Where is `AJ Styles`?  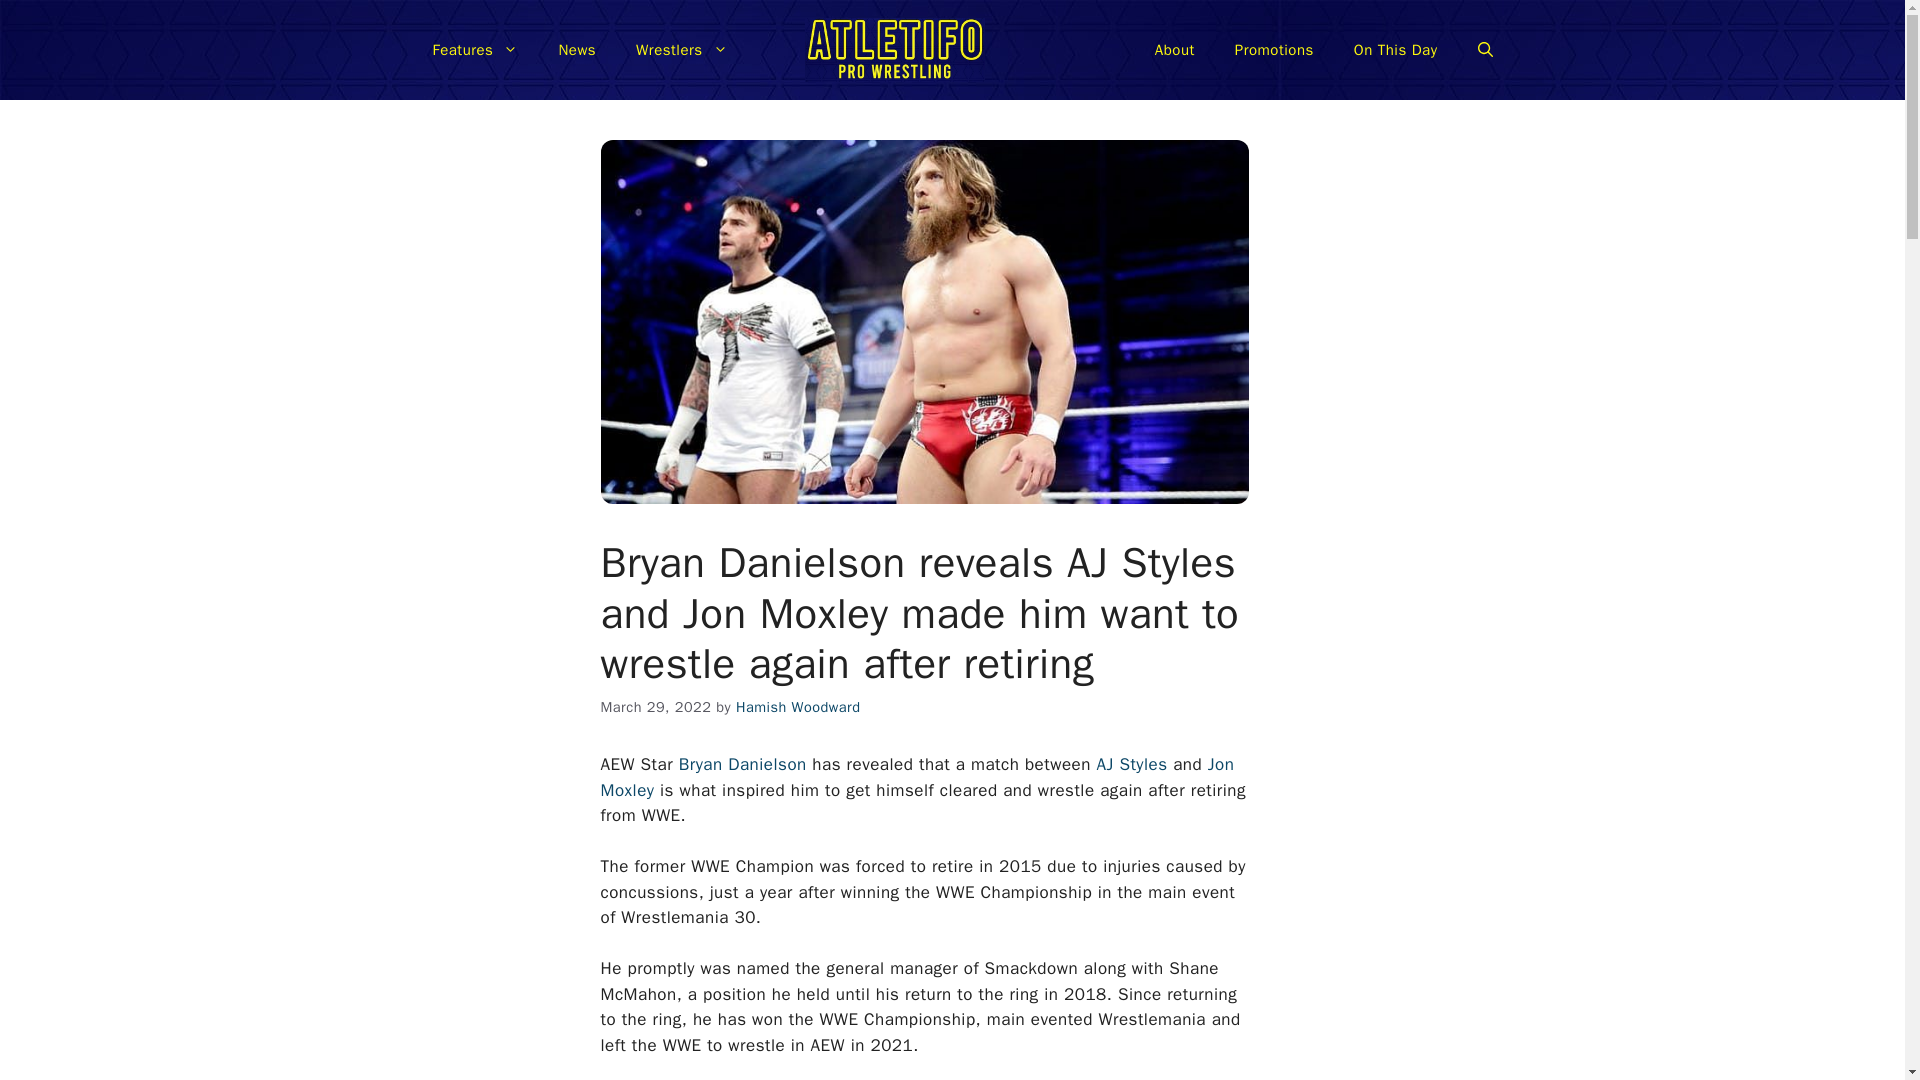
AJ Styles is located at coordinates (1132, 764).